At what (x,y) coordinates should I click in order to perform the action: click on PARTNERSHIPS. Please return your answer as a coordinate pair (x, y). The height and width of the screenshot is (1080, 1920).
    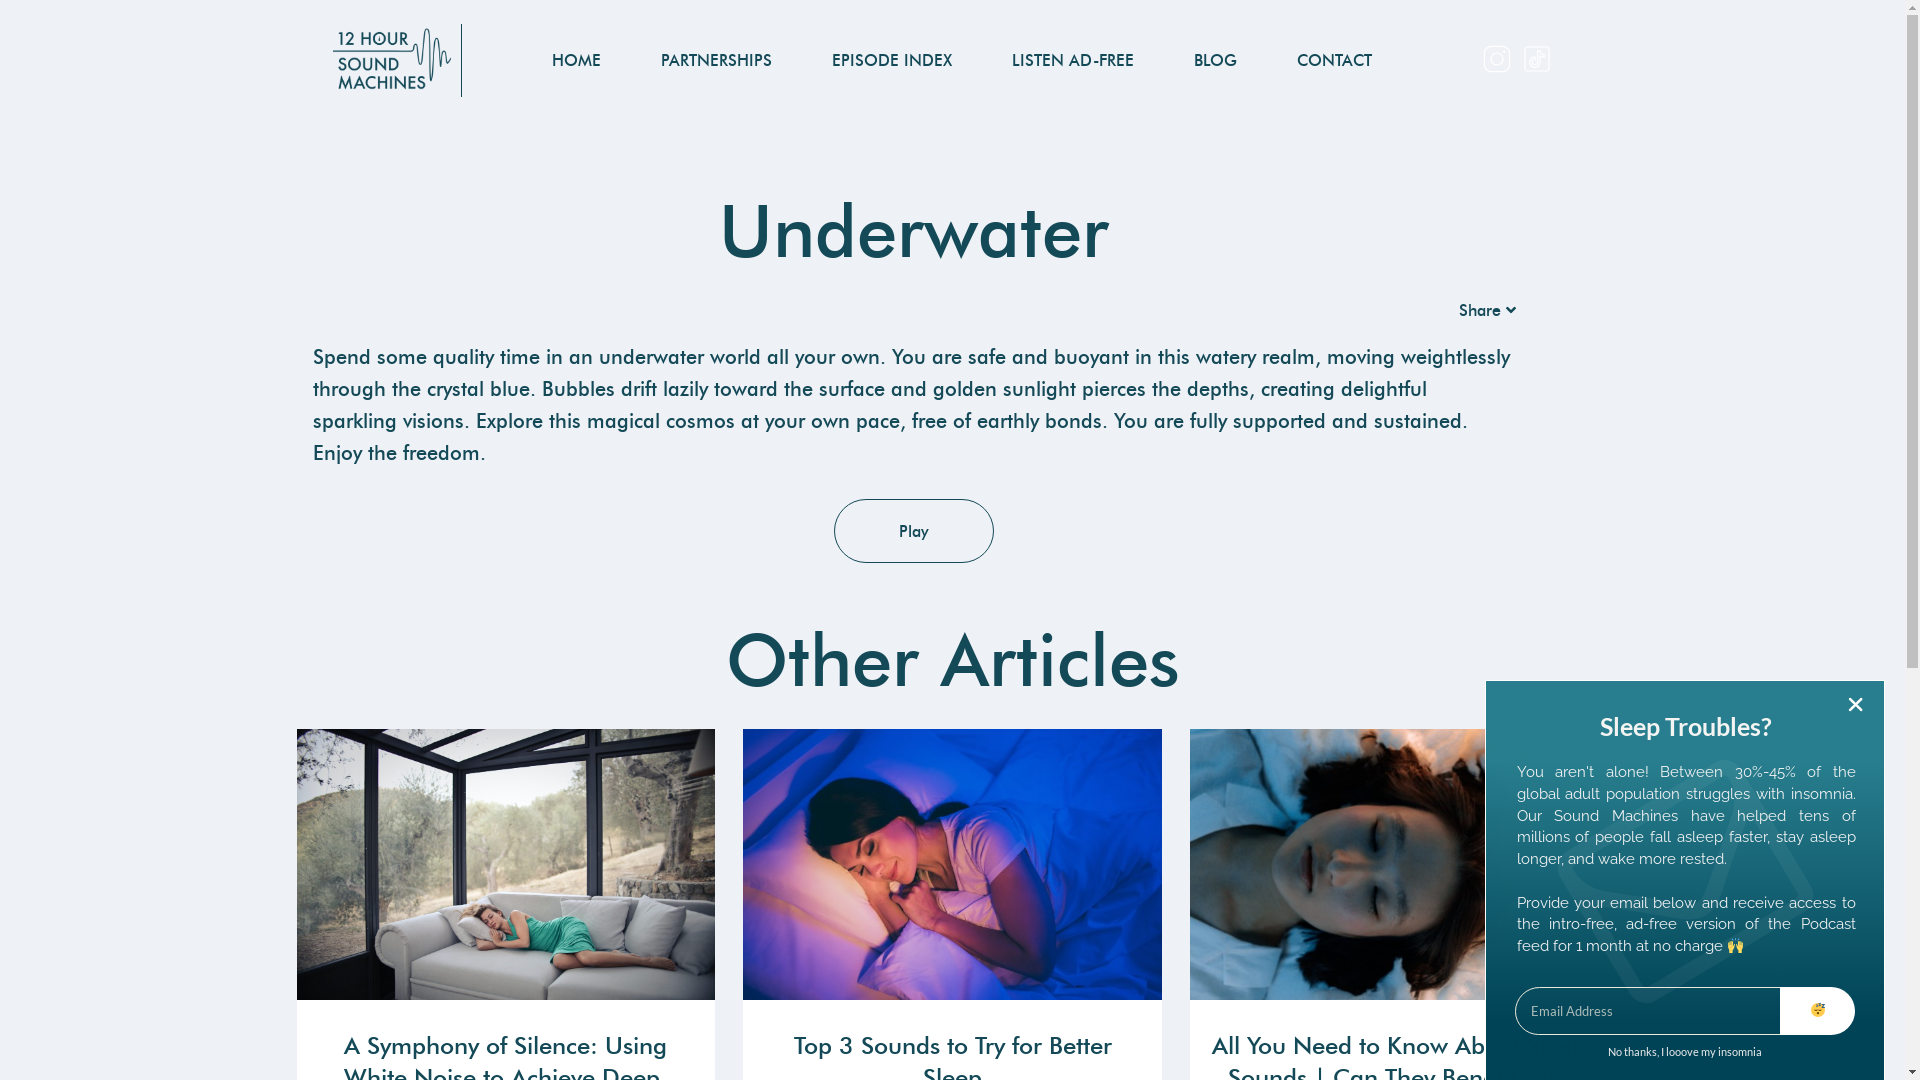
    Looking at the image, I should click on (716, 60).